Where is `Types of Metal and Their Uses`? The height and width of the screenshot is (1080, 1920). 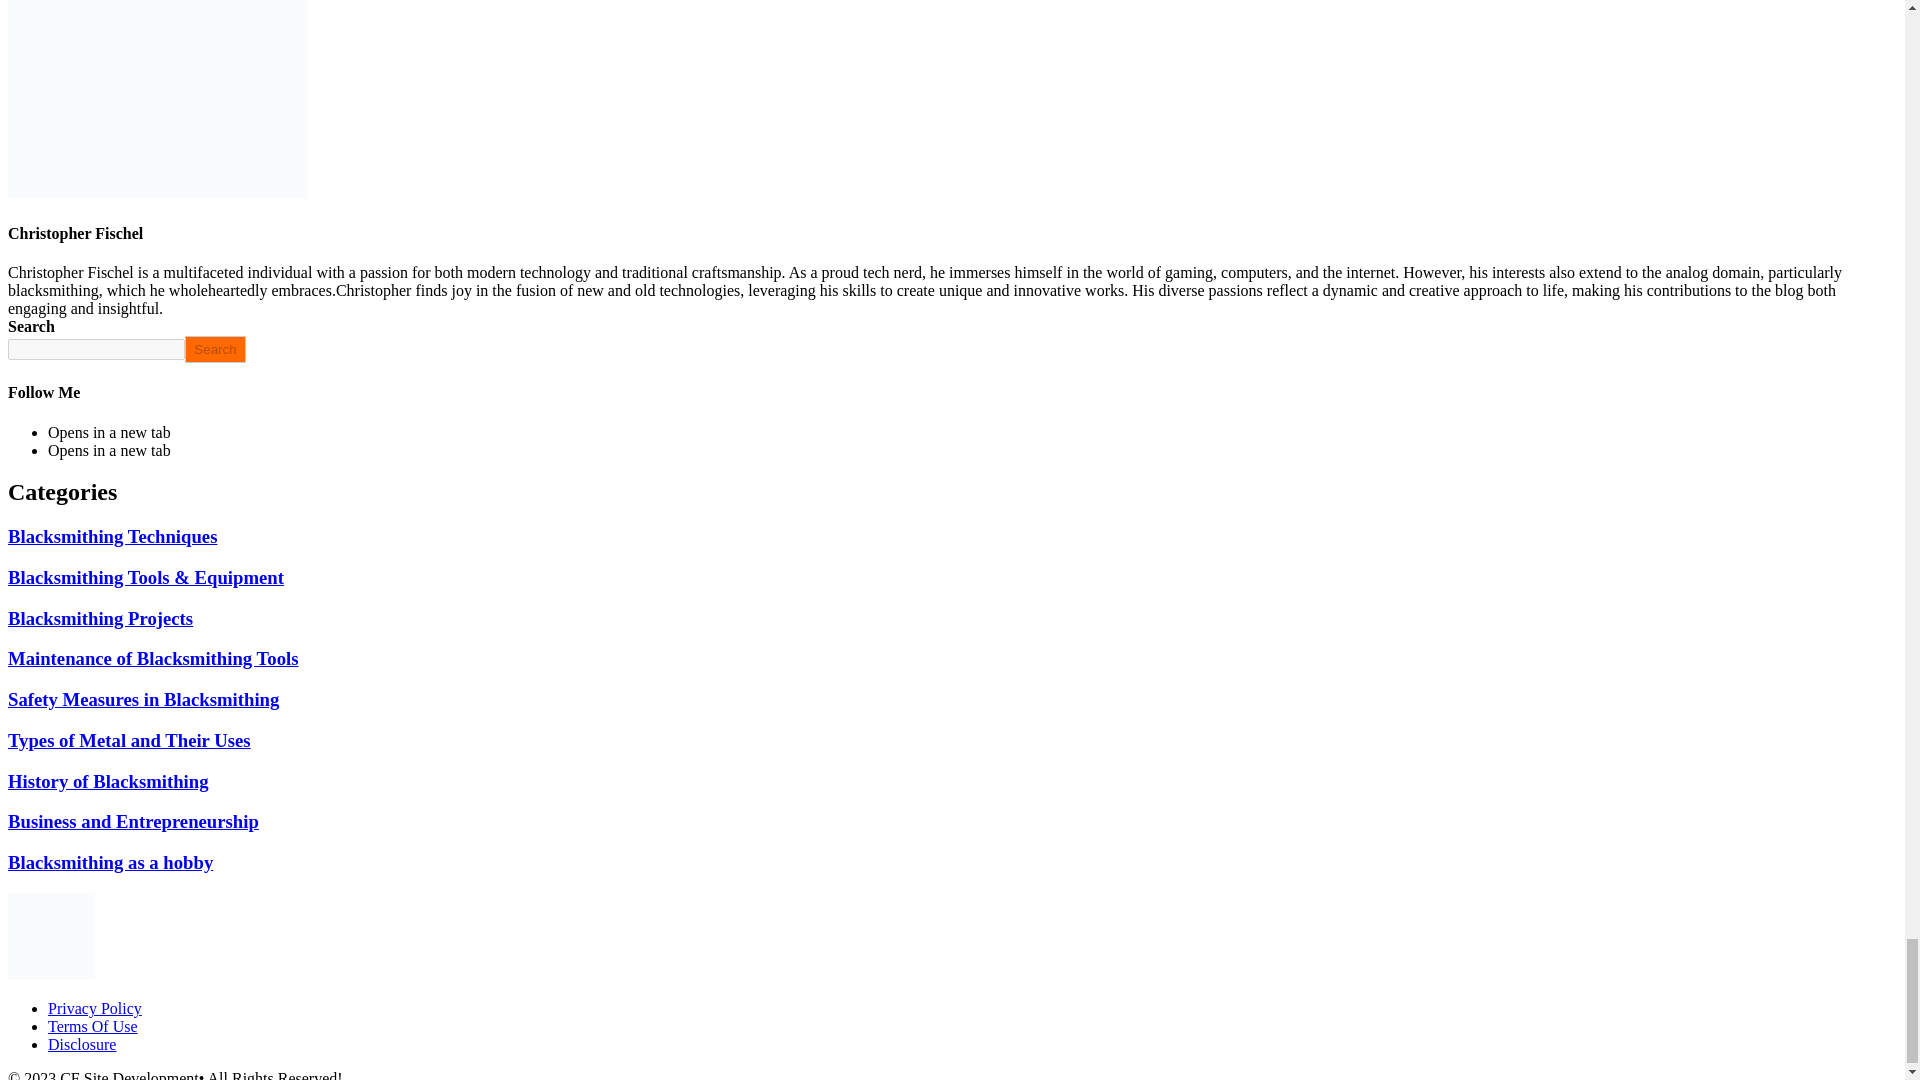
Types of Metal and Their Uses is located at coordinates (129, 740).